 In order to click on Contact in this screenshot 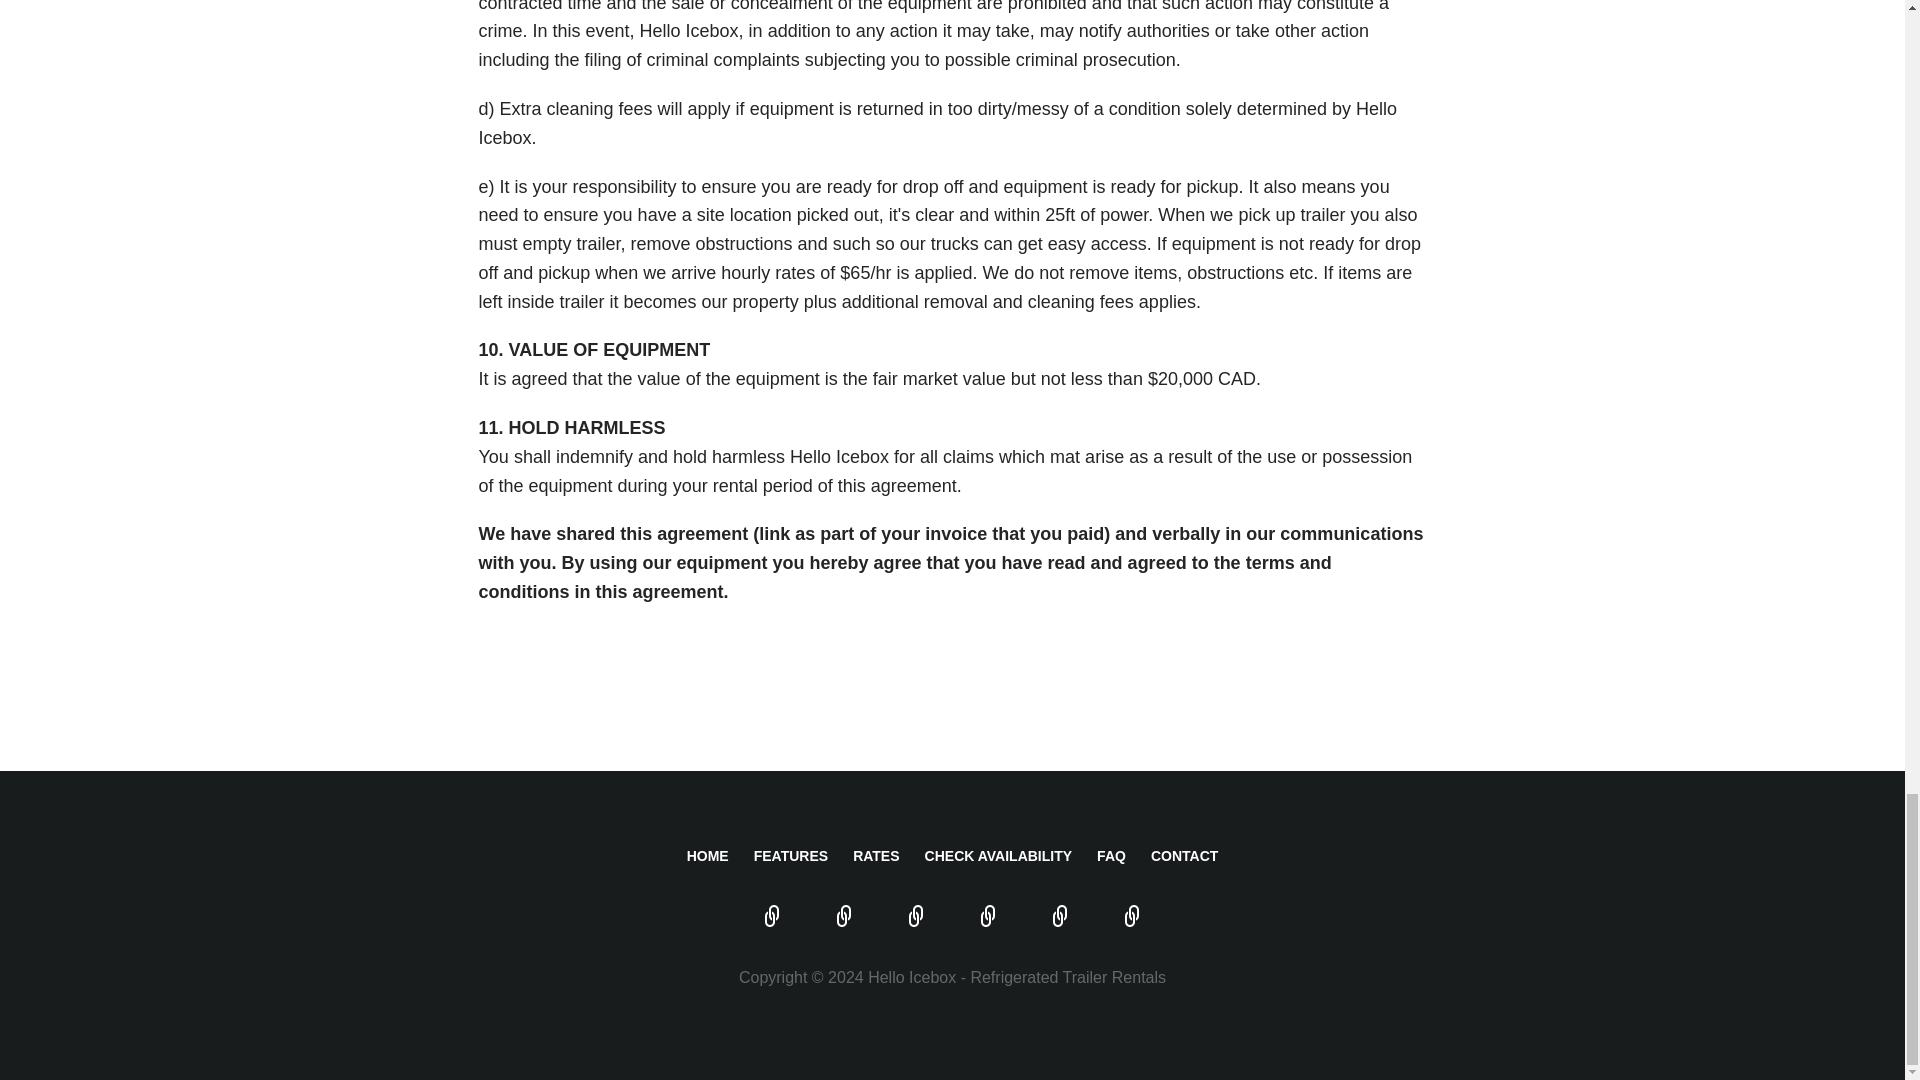, I will do `click(1132, 918)`.